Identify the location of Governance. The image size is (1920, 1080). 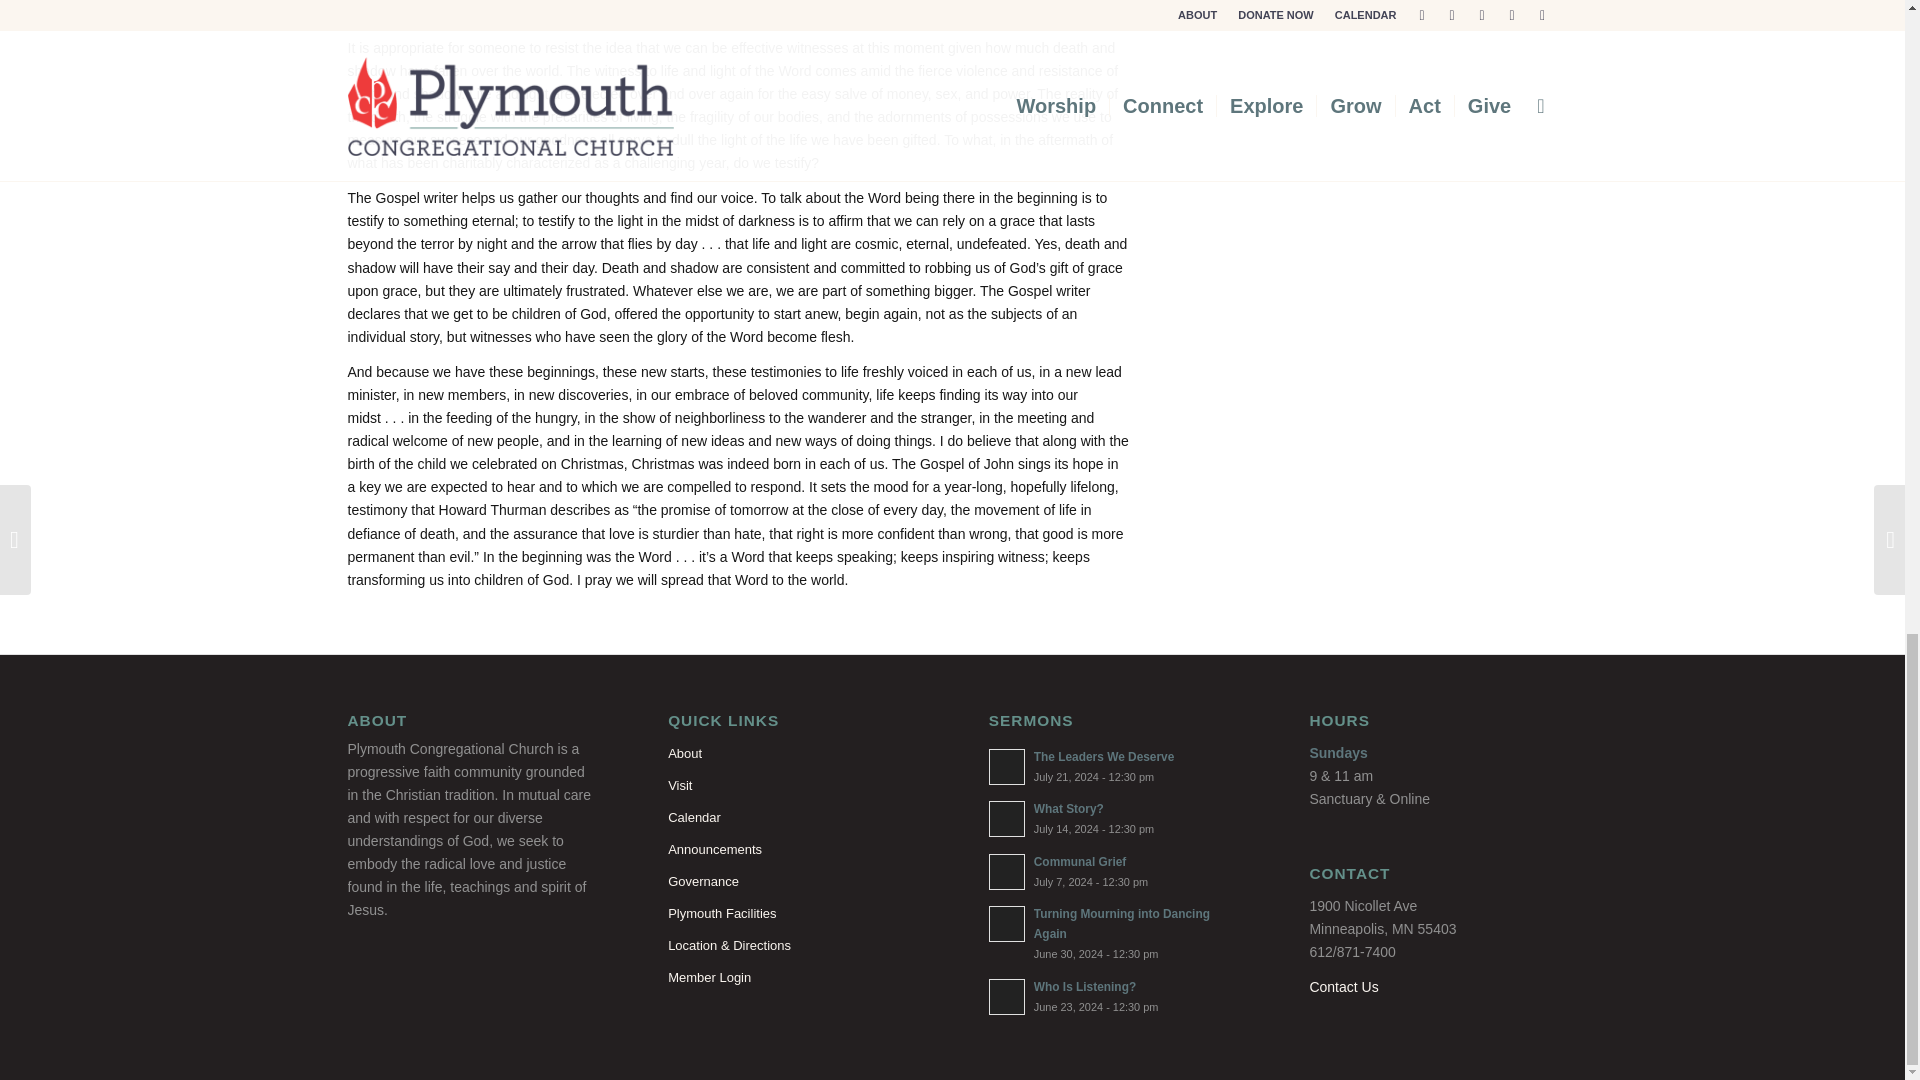
(792, 882).